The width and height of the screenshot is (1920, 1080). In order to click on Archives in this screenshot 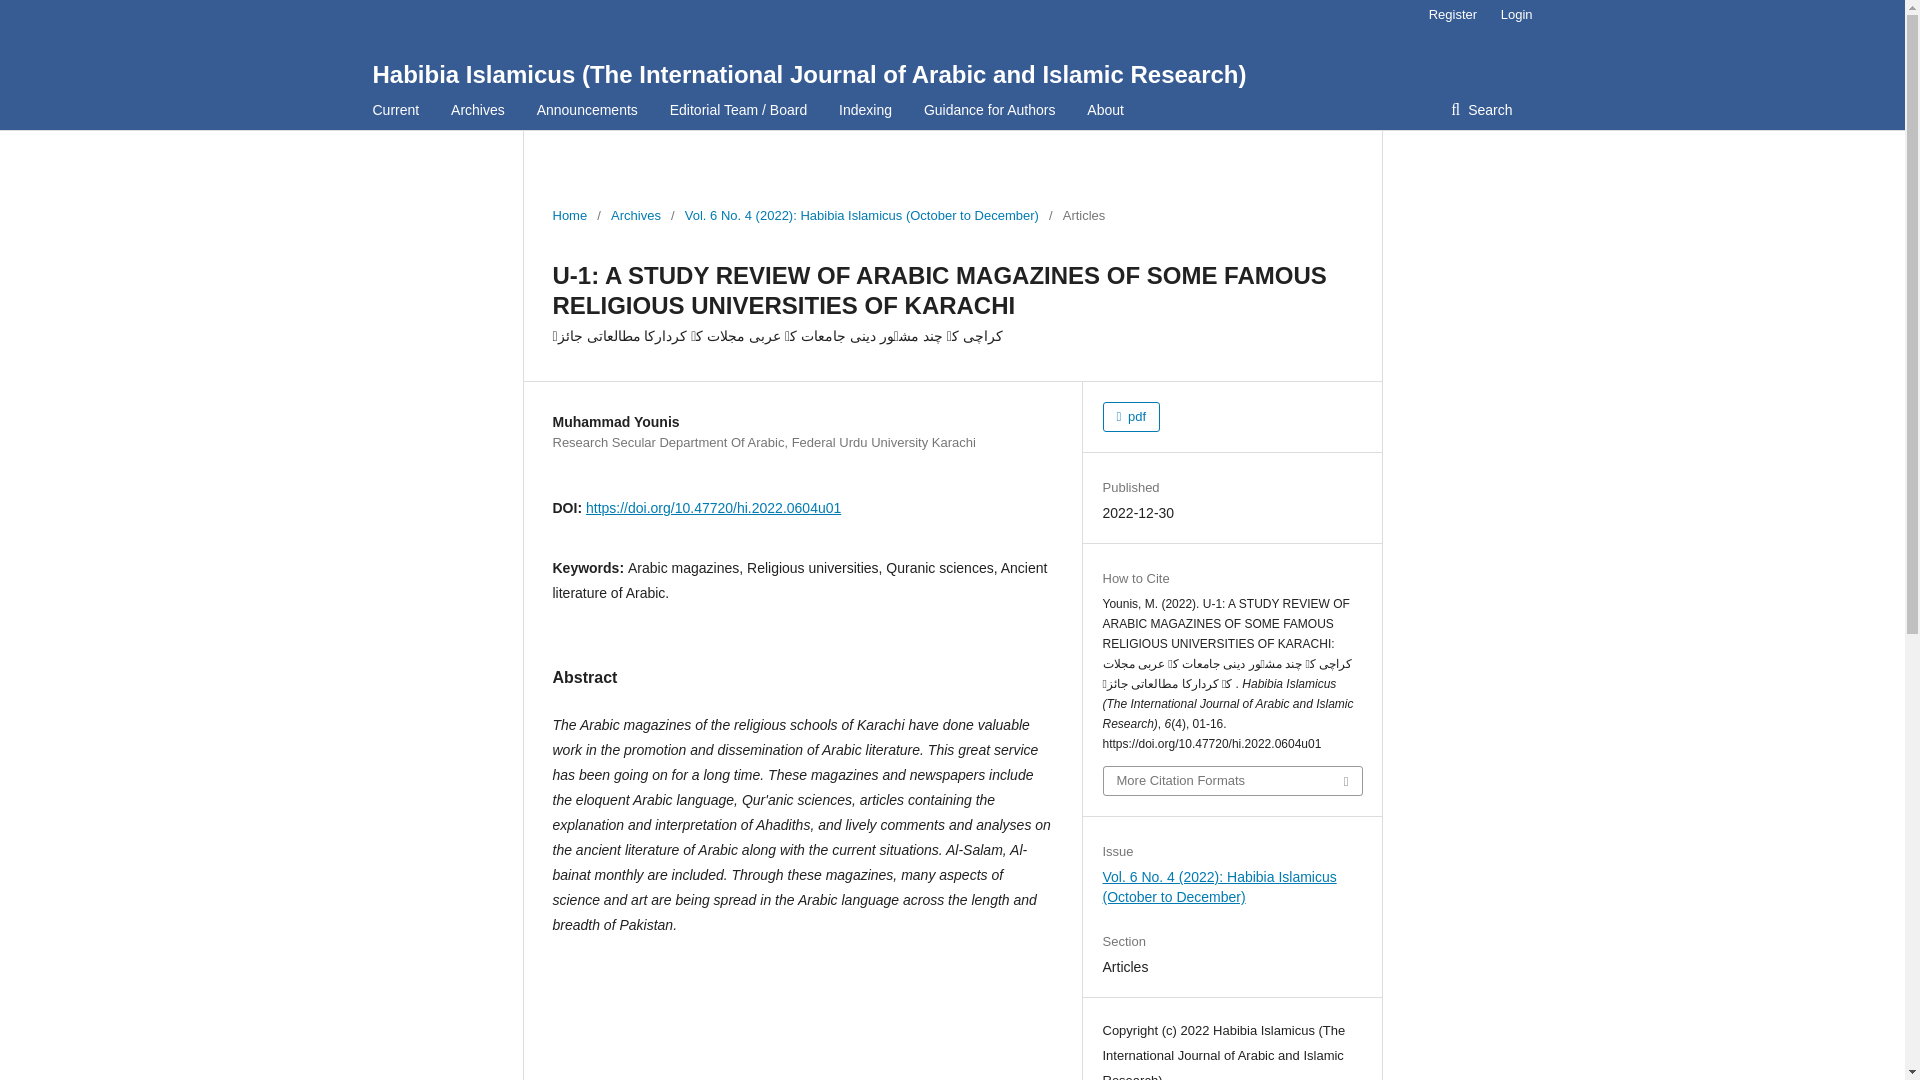, I will do `click(635, 216)`.